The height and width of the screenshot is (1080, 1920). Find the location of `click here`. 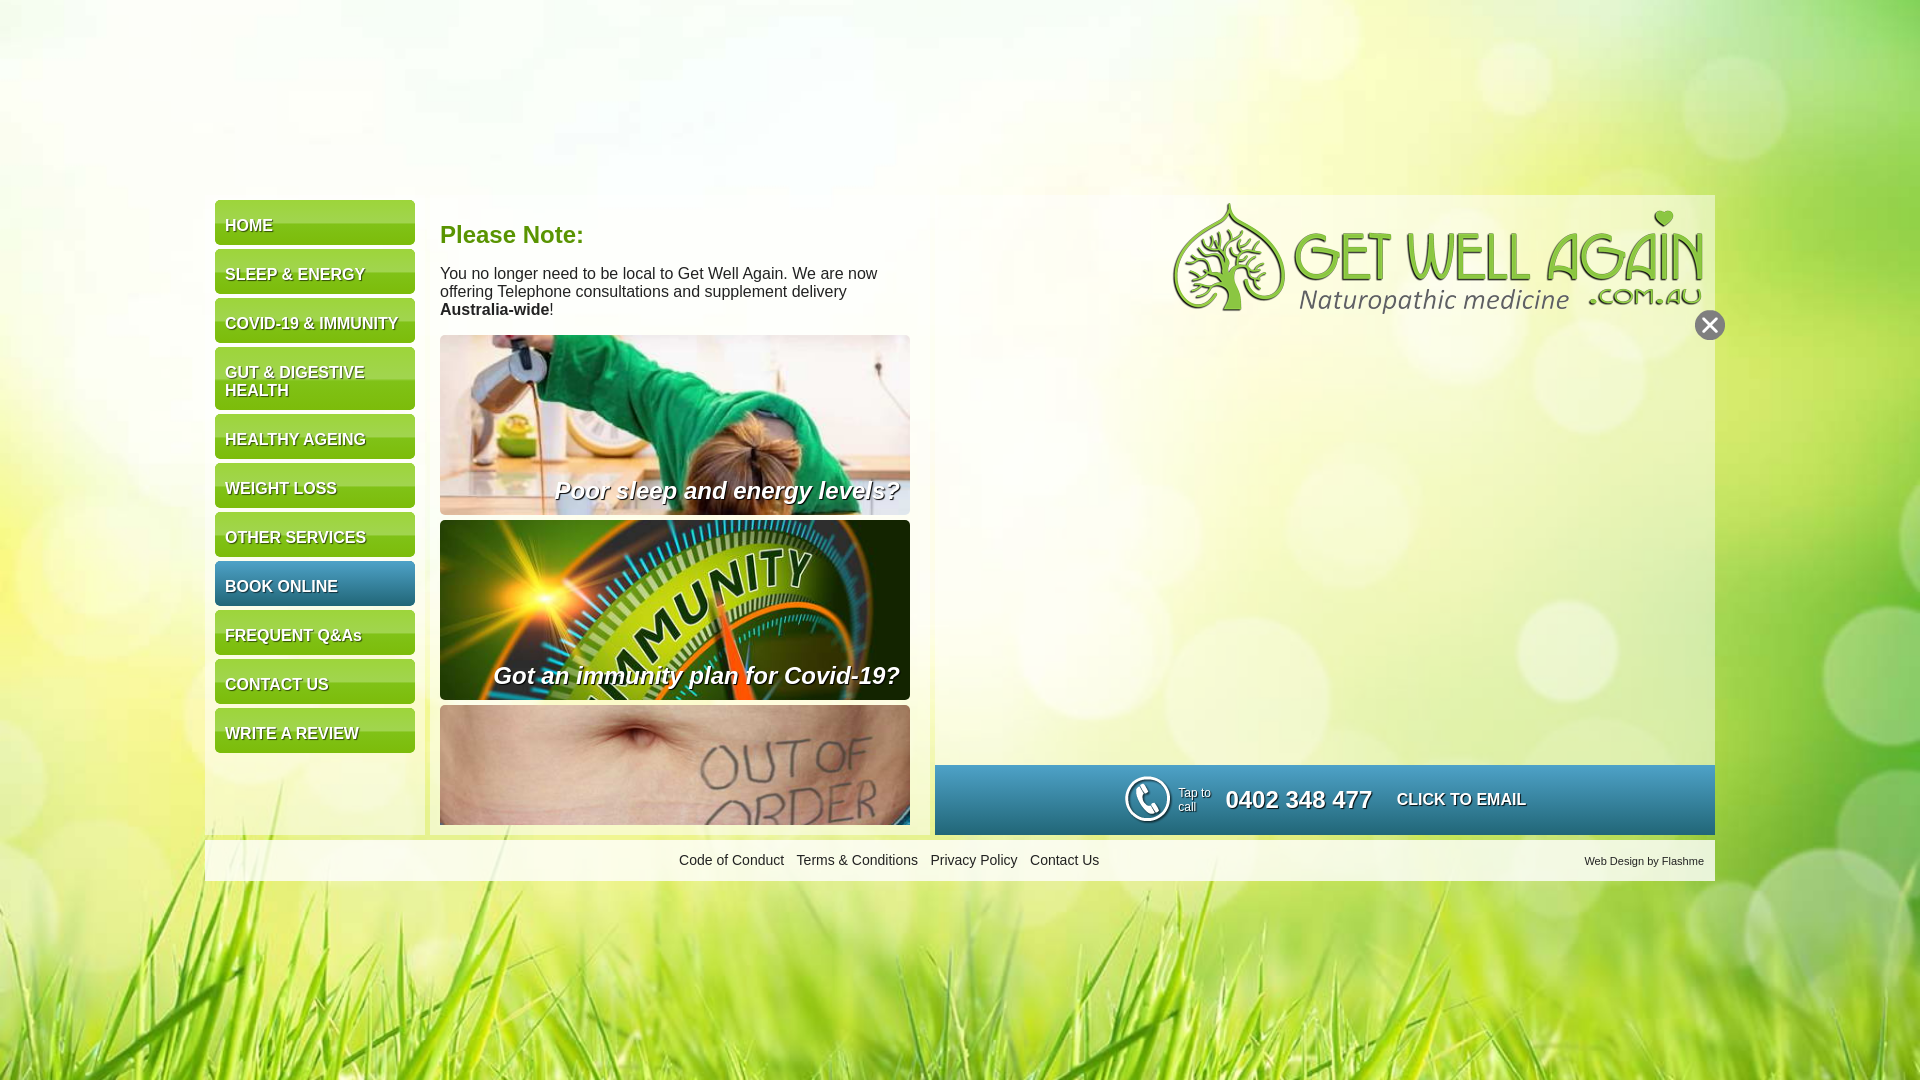

click here is located at coordinates (675, 795).